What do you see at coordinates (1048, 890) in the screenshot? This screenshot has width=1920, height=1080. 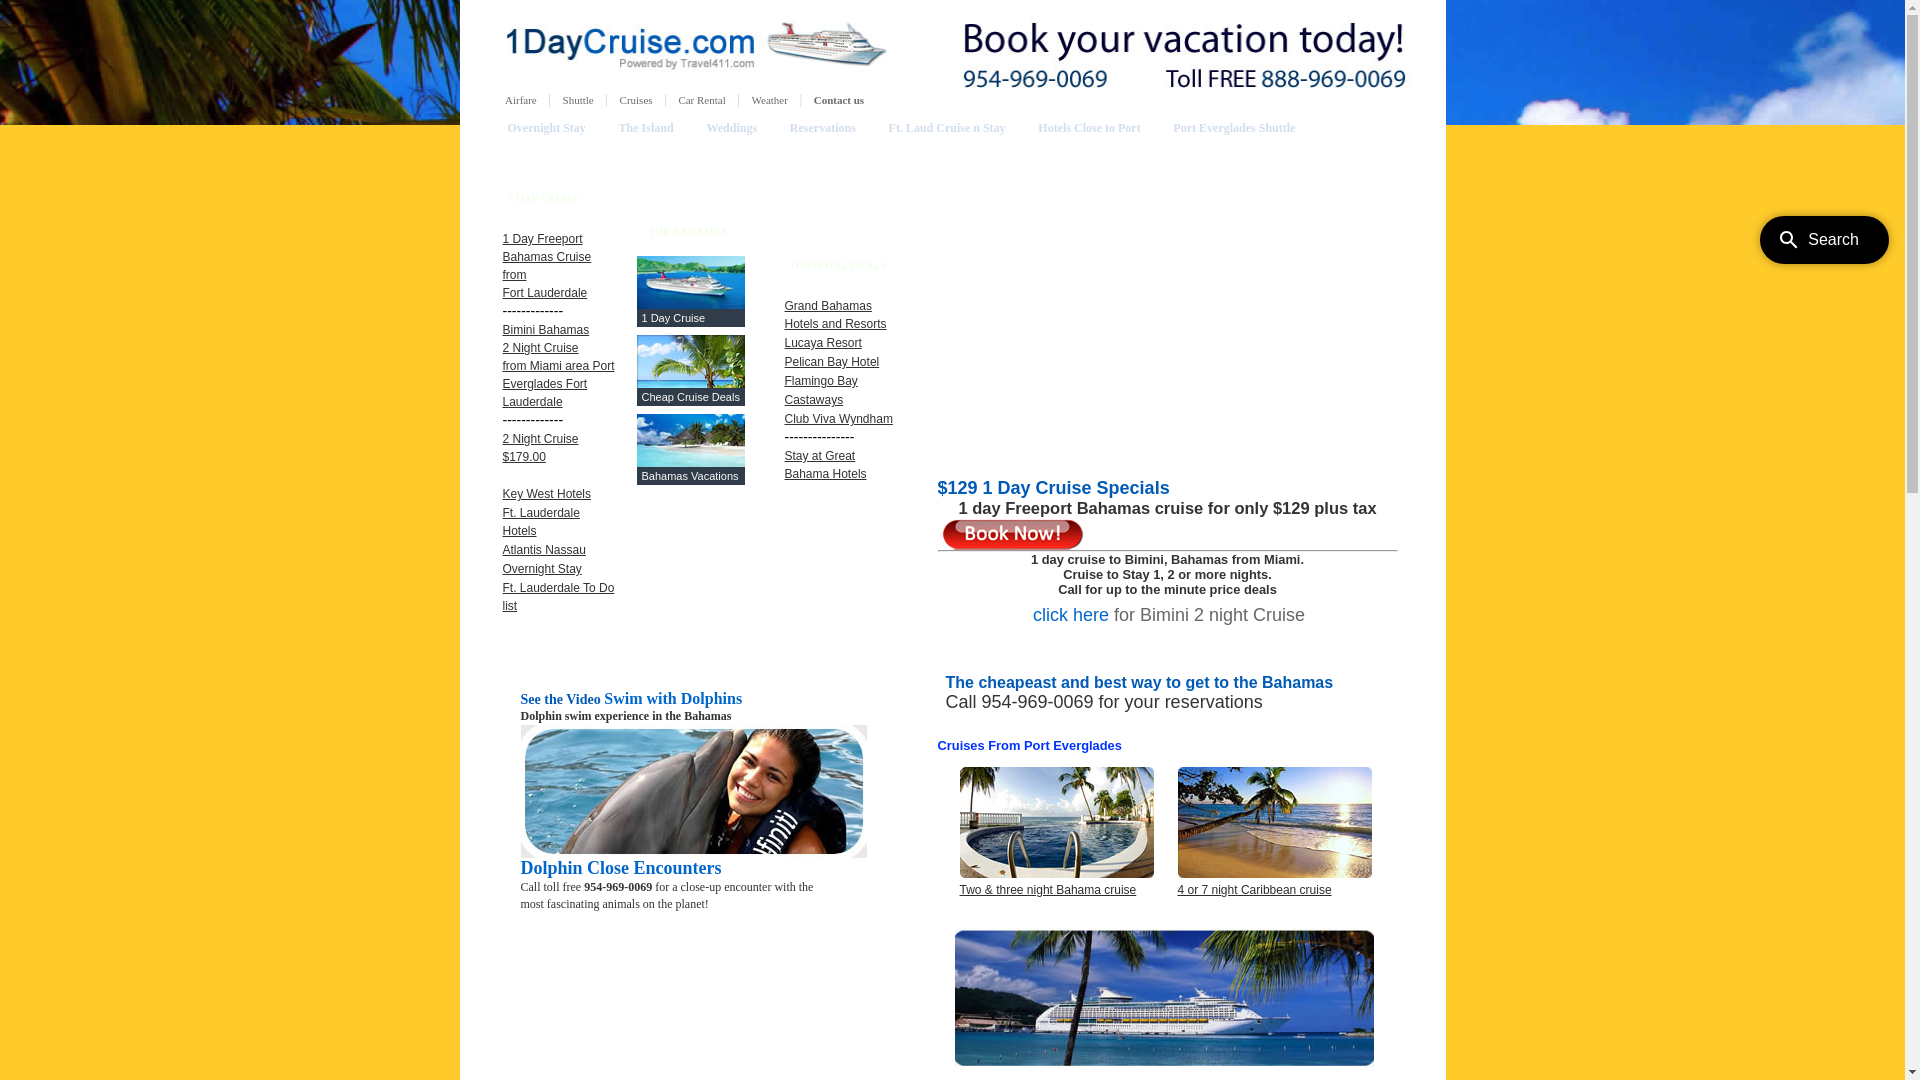 I see `Two & three night Bahama cruise` at bounding box center [1048, 890].